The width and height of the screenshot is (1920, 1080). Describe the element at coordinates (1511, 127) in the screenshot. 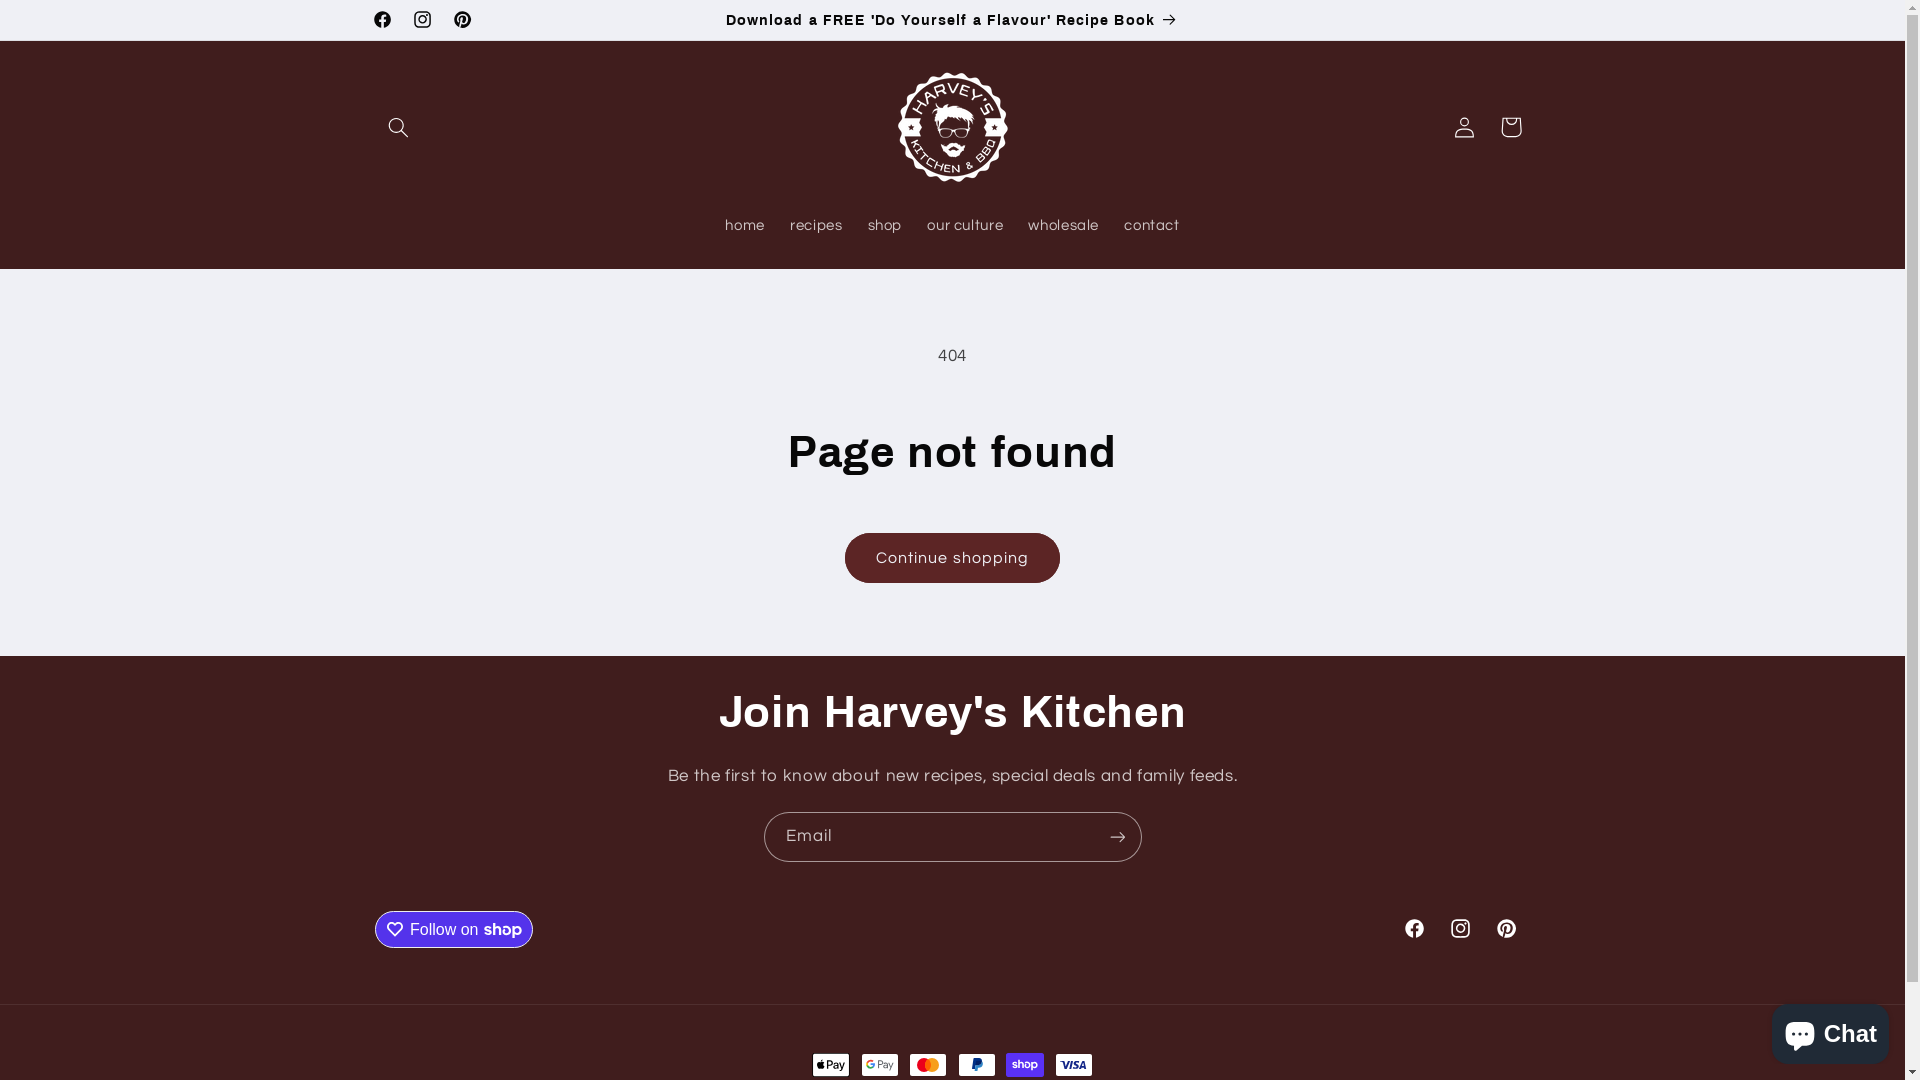

I see `Cart` at that location.